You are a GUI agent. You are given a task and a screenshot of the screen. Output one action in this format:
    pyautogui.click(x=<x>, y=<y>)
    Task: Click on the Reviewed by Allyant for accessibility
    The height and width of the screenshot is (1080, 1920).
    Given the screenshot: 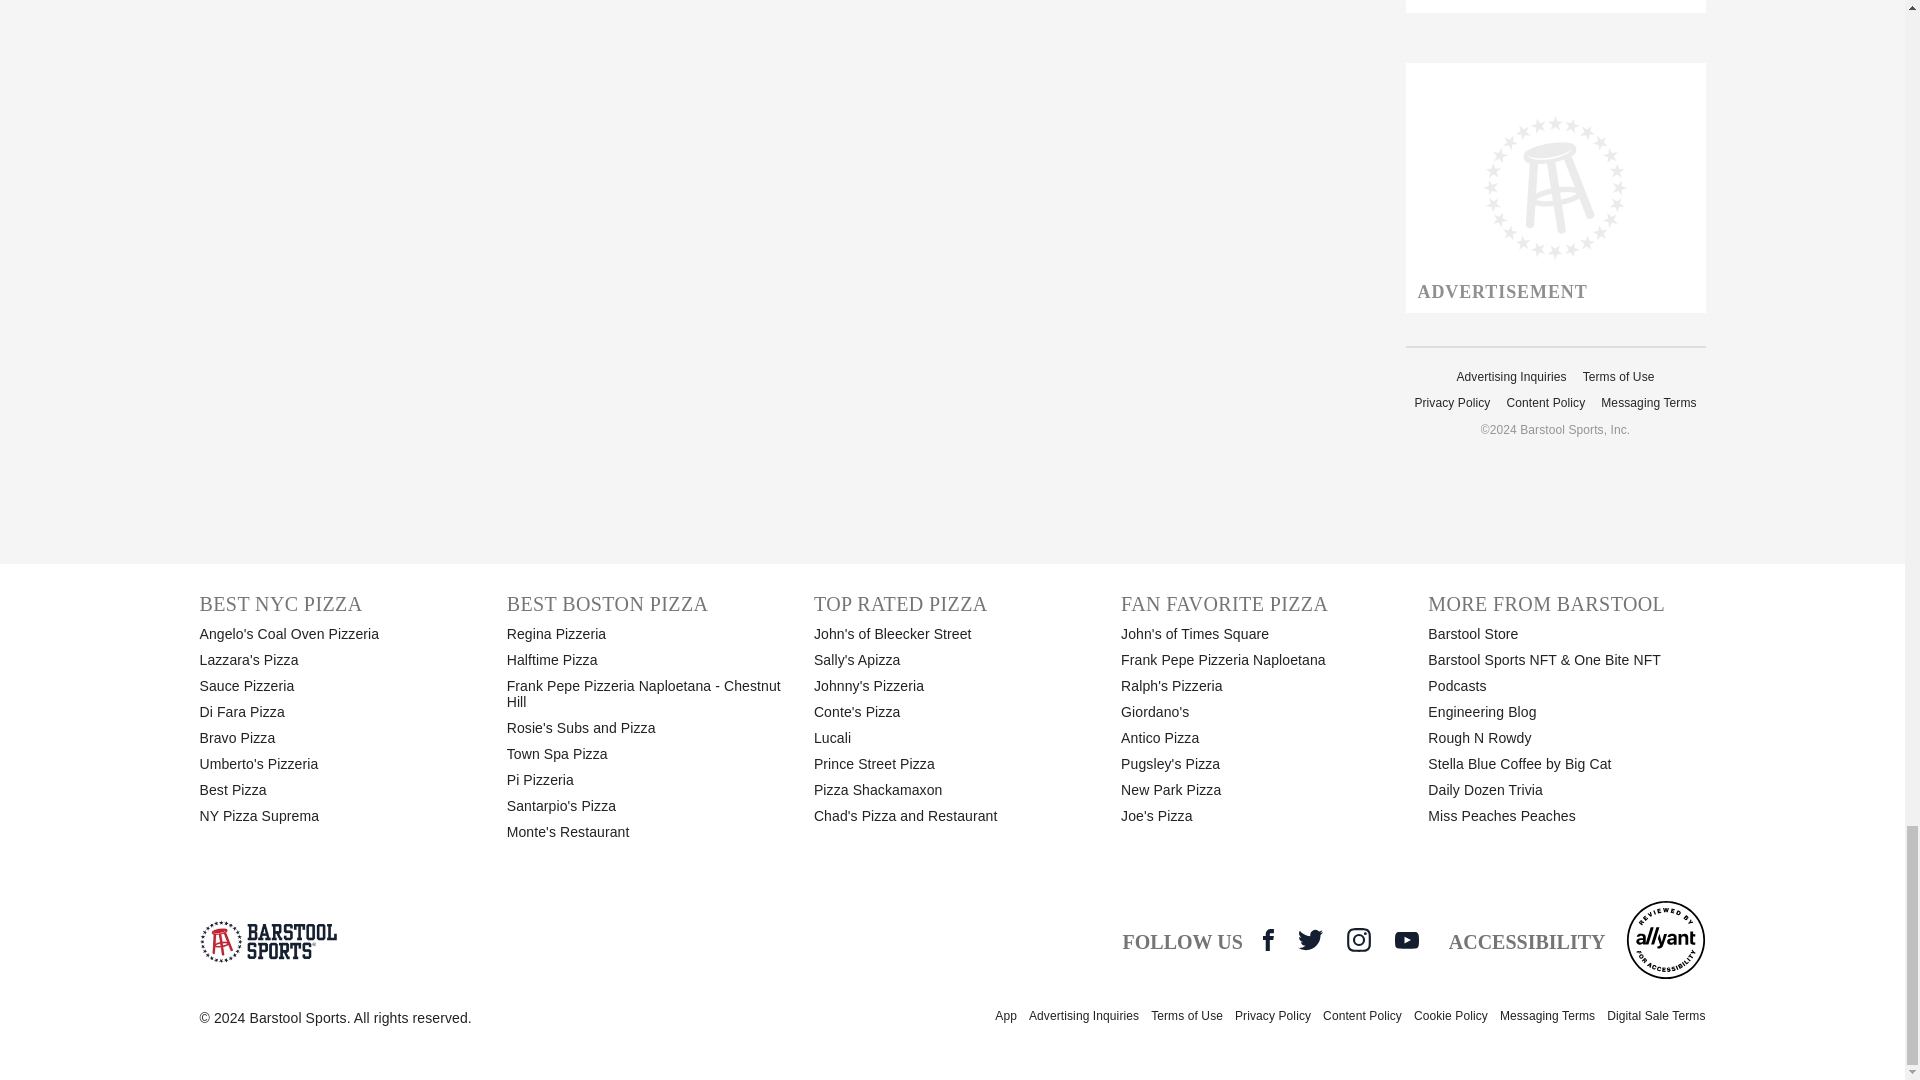 What is the action you would take?
    pyautogui.click(x=1666, y=939)
    